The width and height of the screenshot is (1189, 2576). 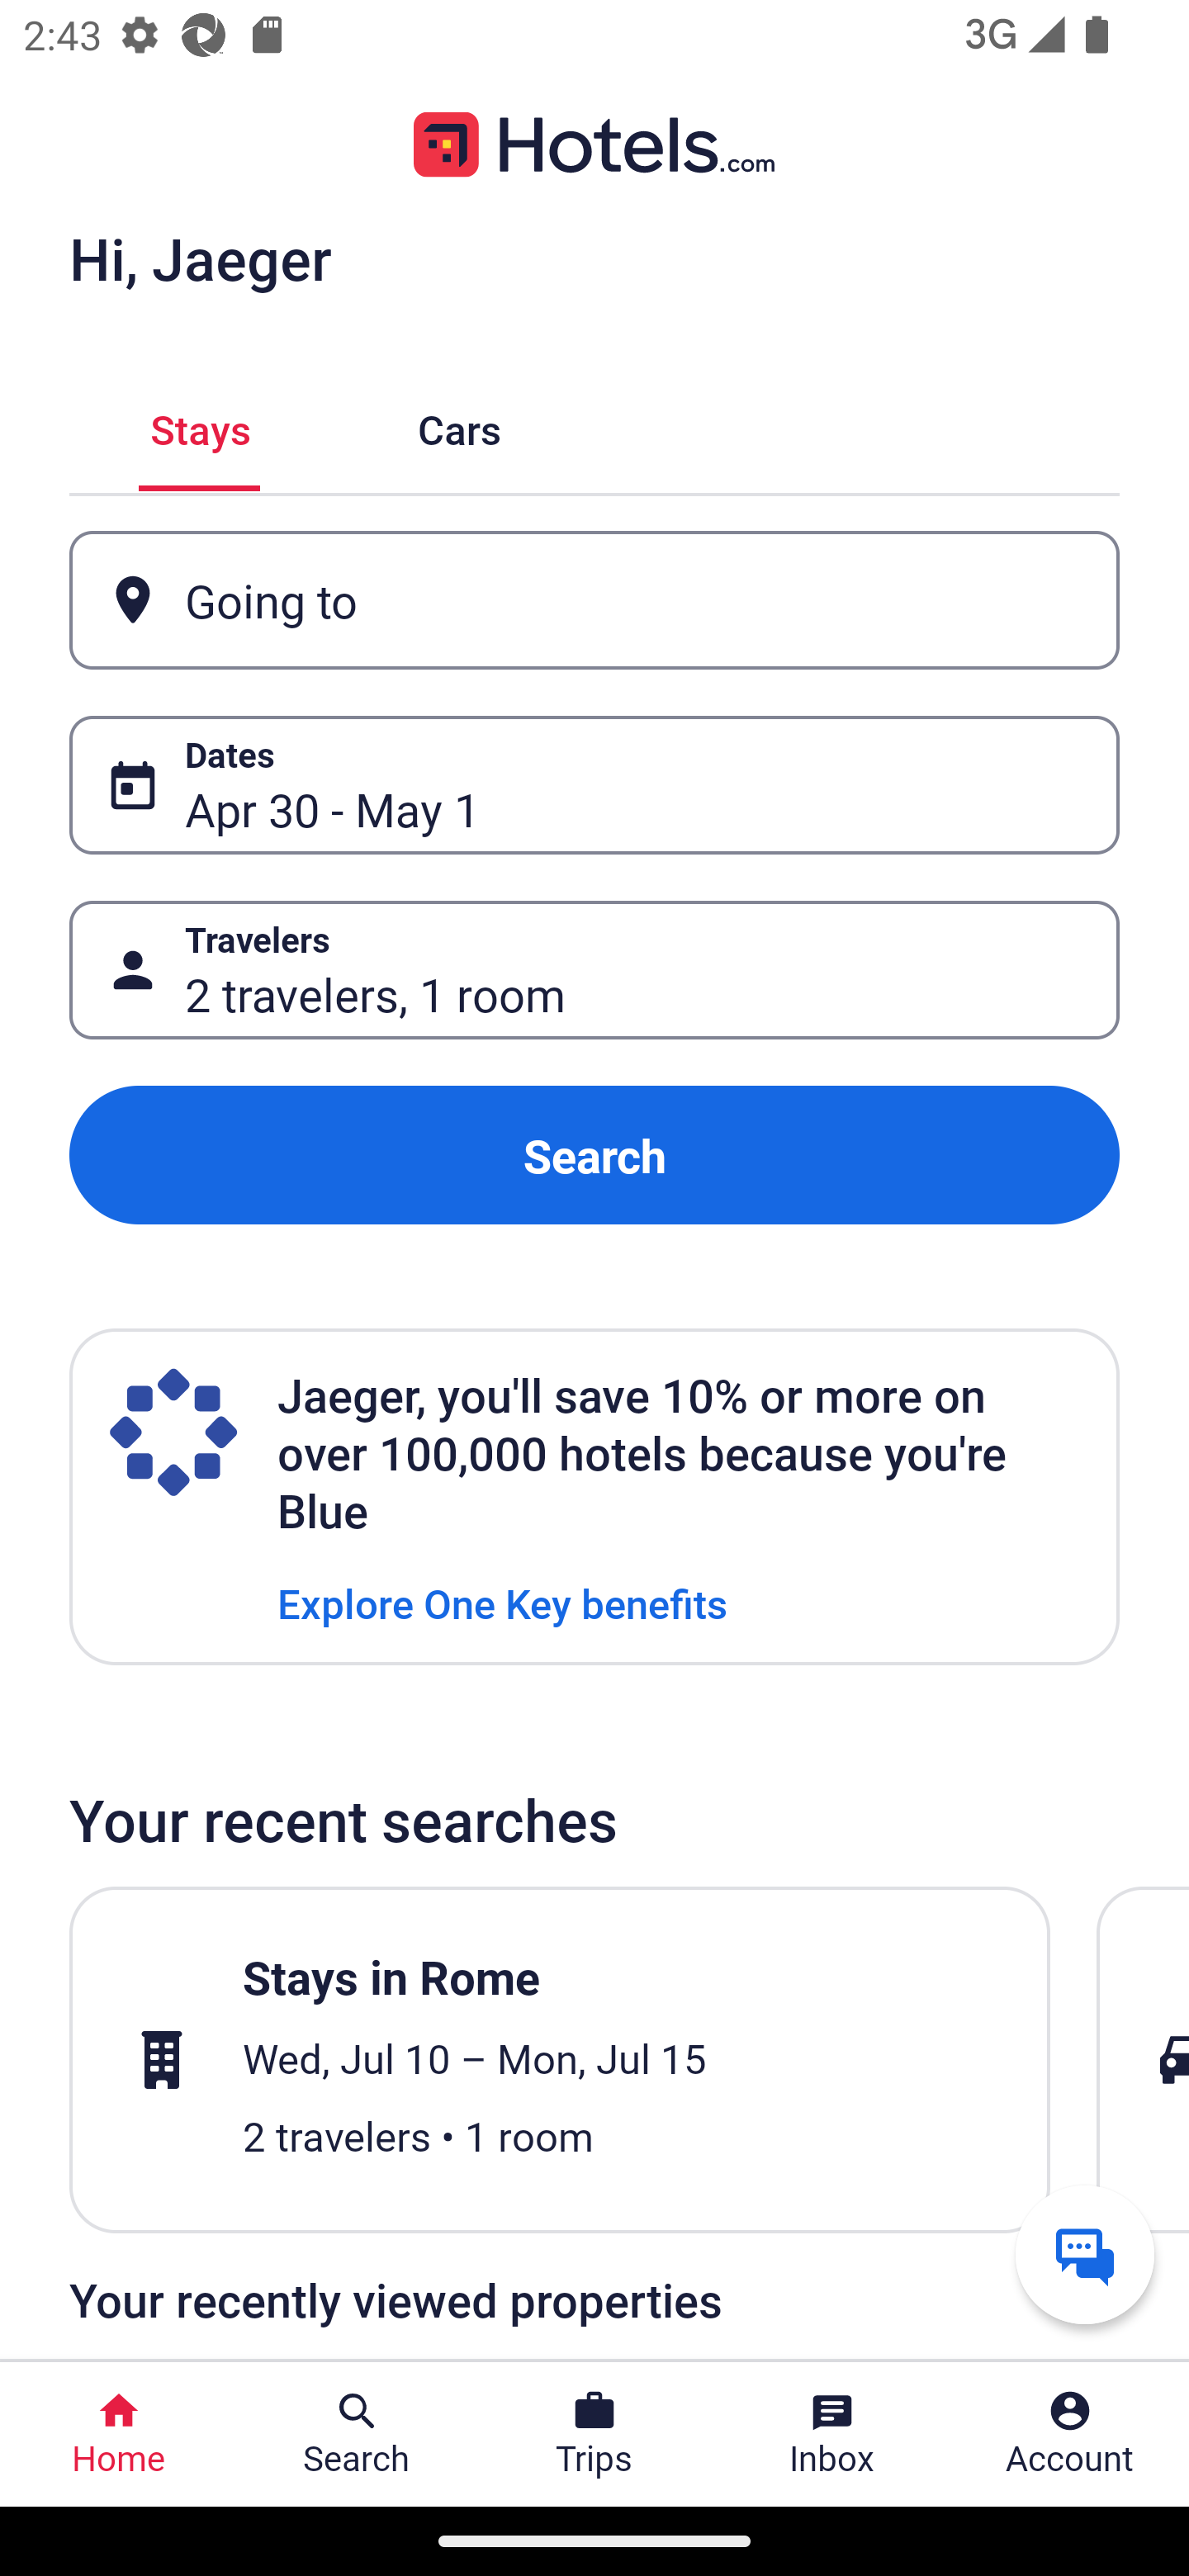 I want to click on Account Profile. Button, so click(x=1070, y=2434).